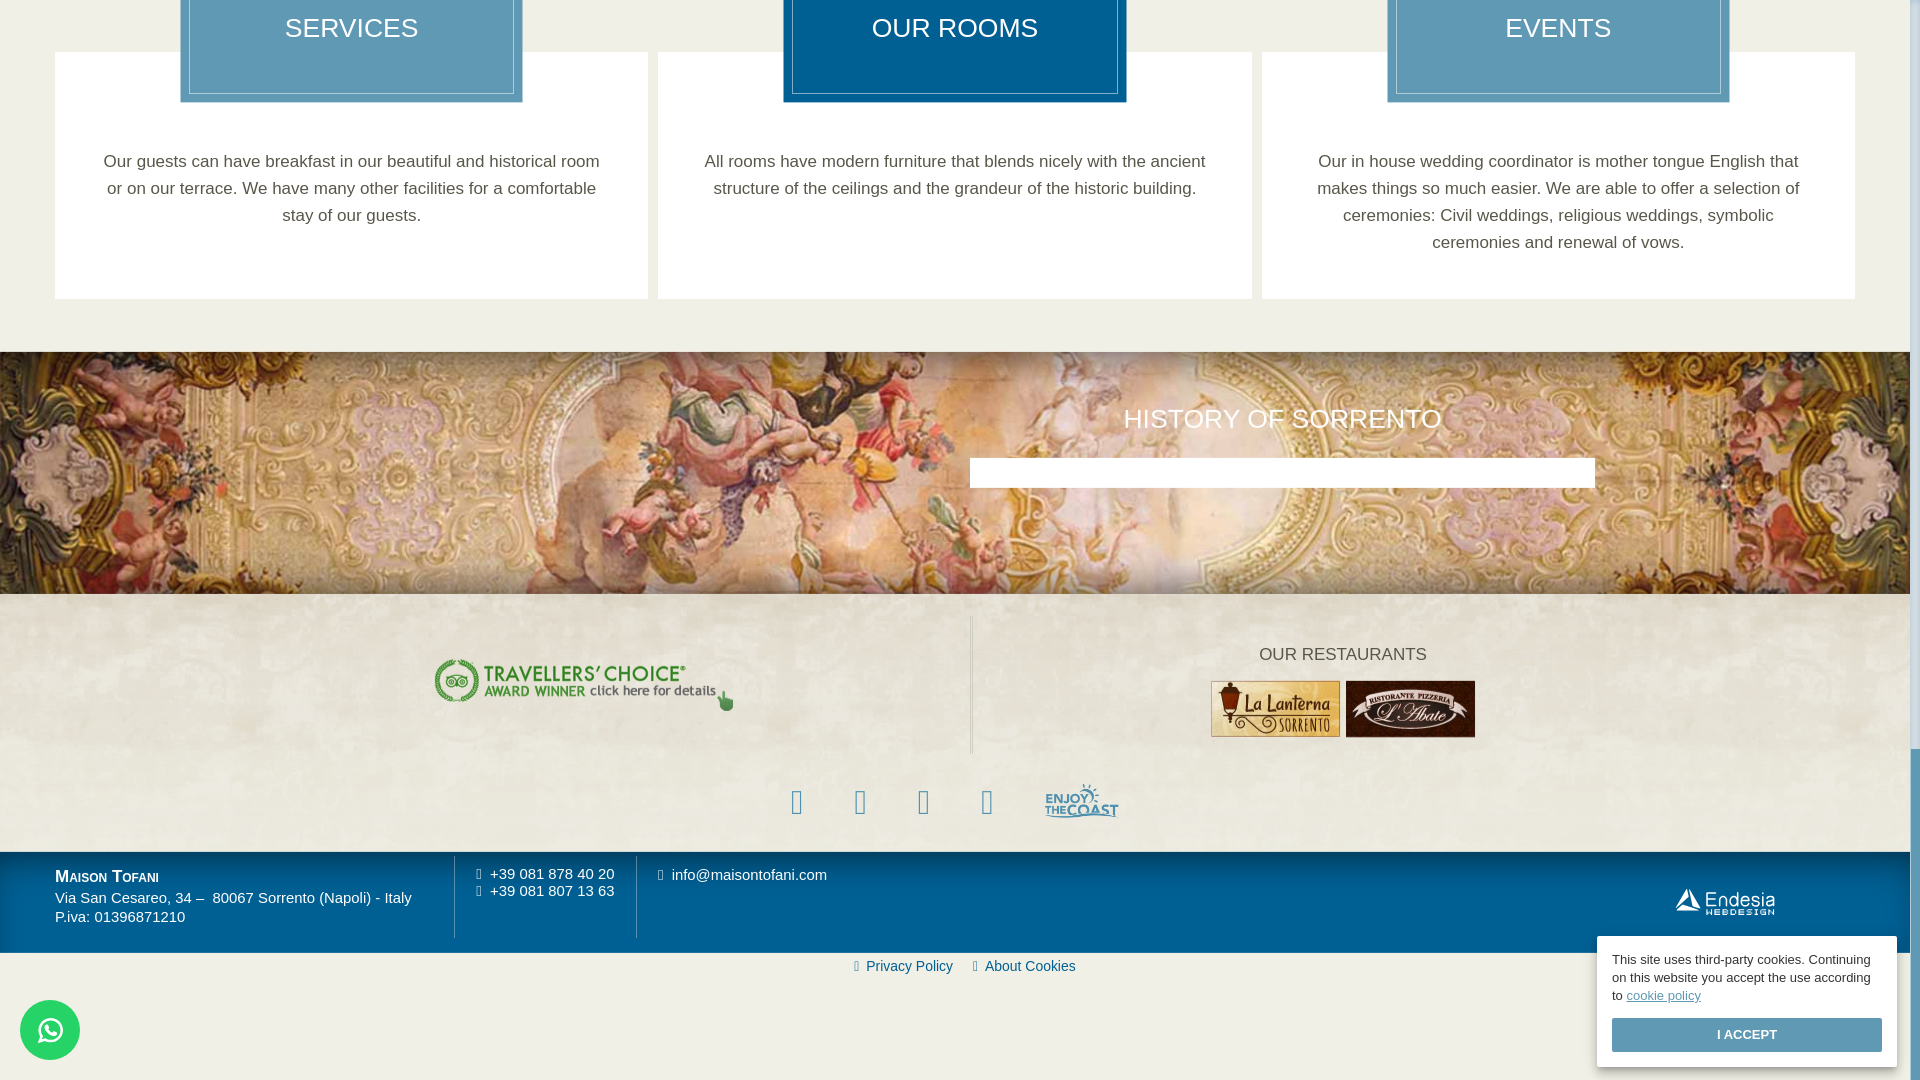 The width and height of the screenshot is (1920, 1080). I want to click on Maison Tofani, so click(107, 876).